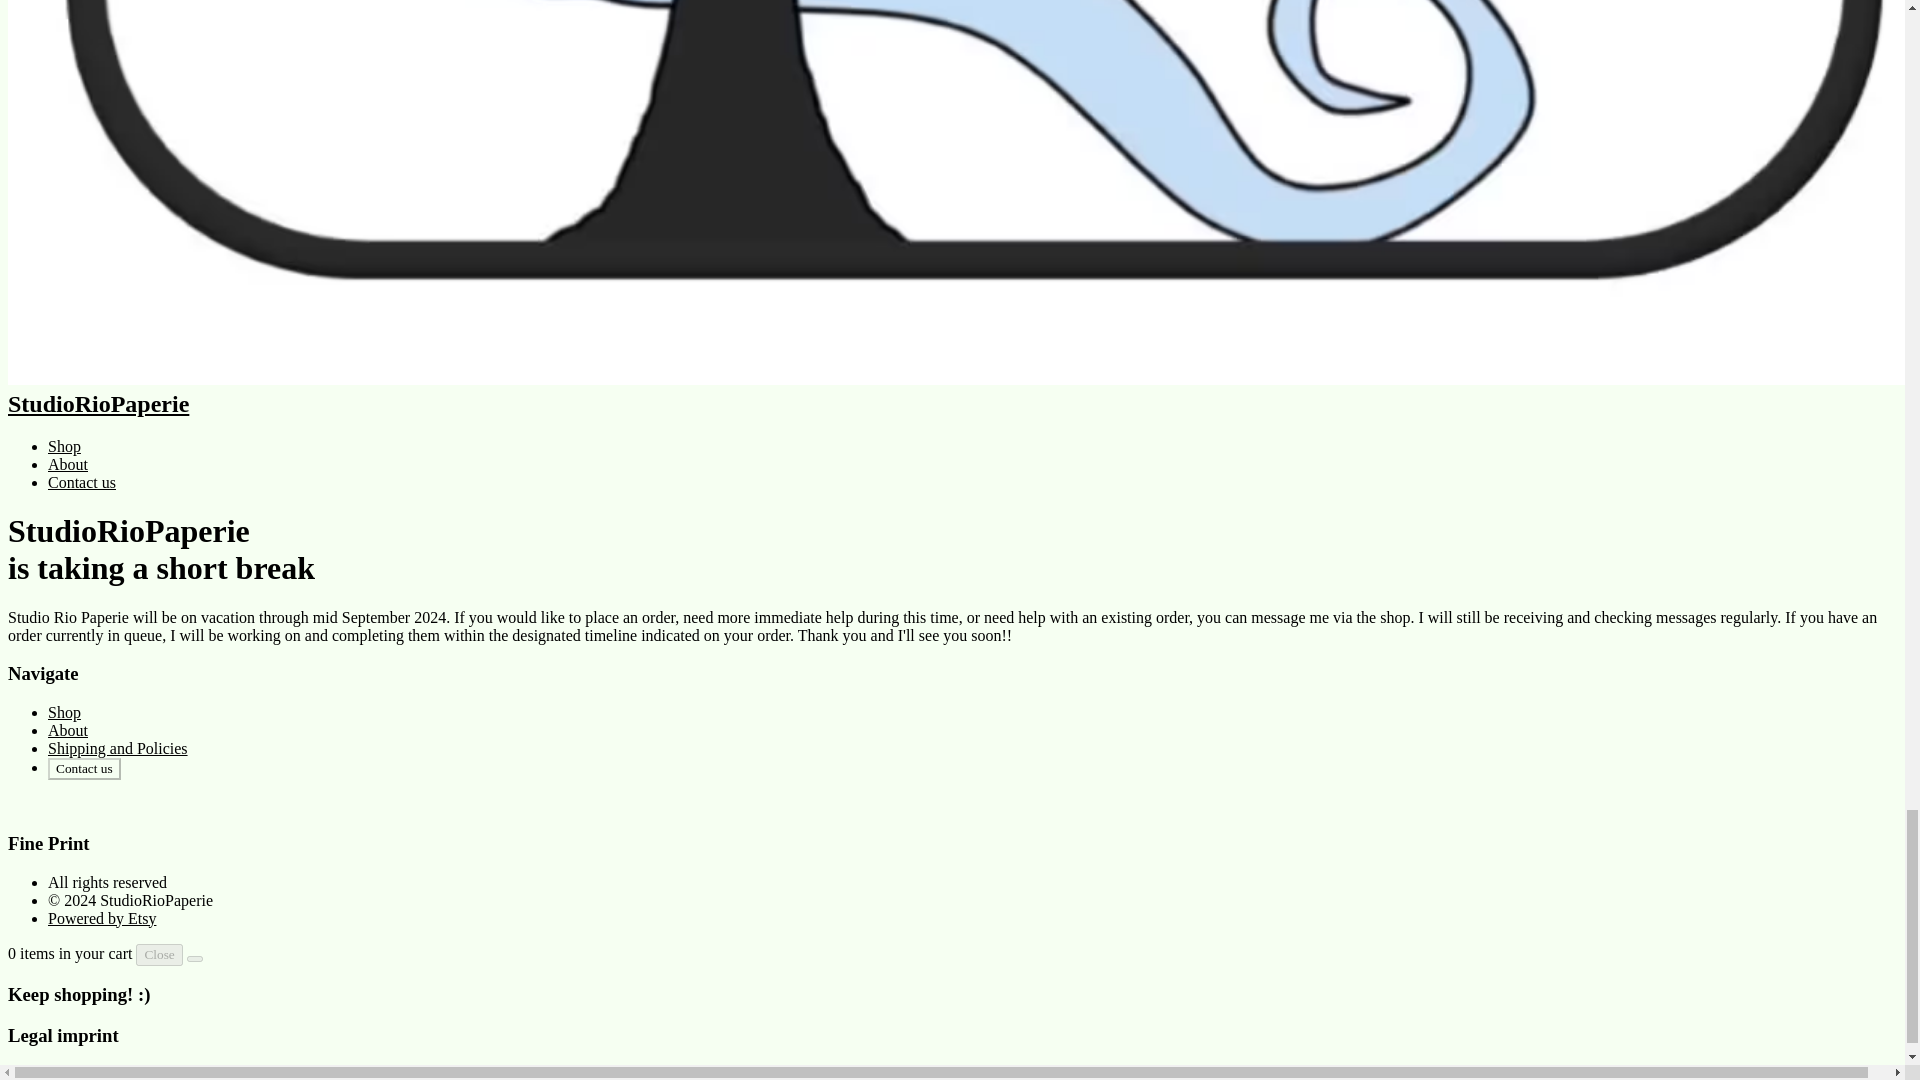 The image size is (1920, 1080). I want to click on Shop, so click(64, 712).